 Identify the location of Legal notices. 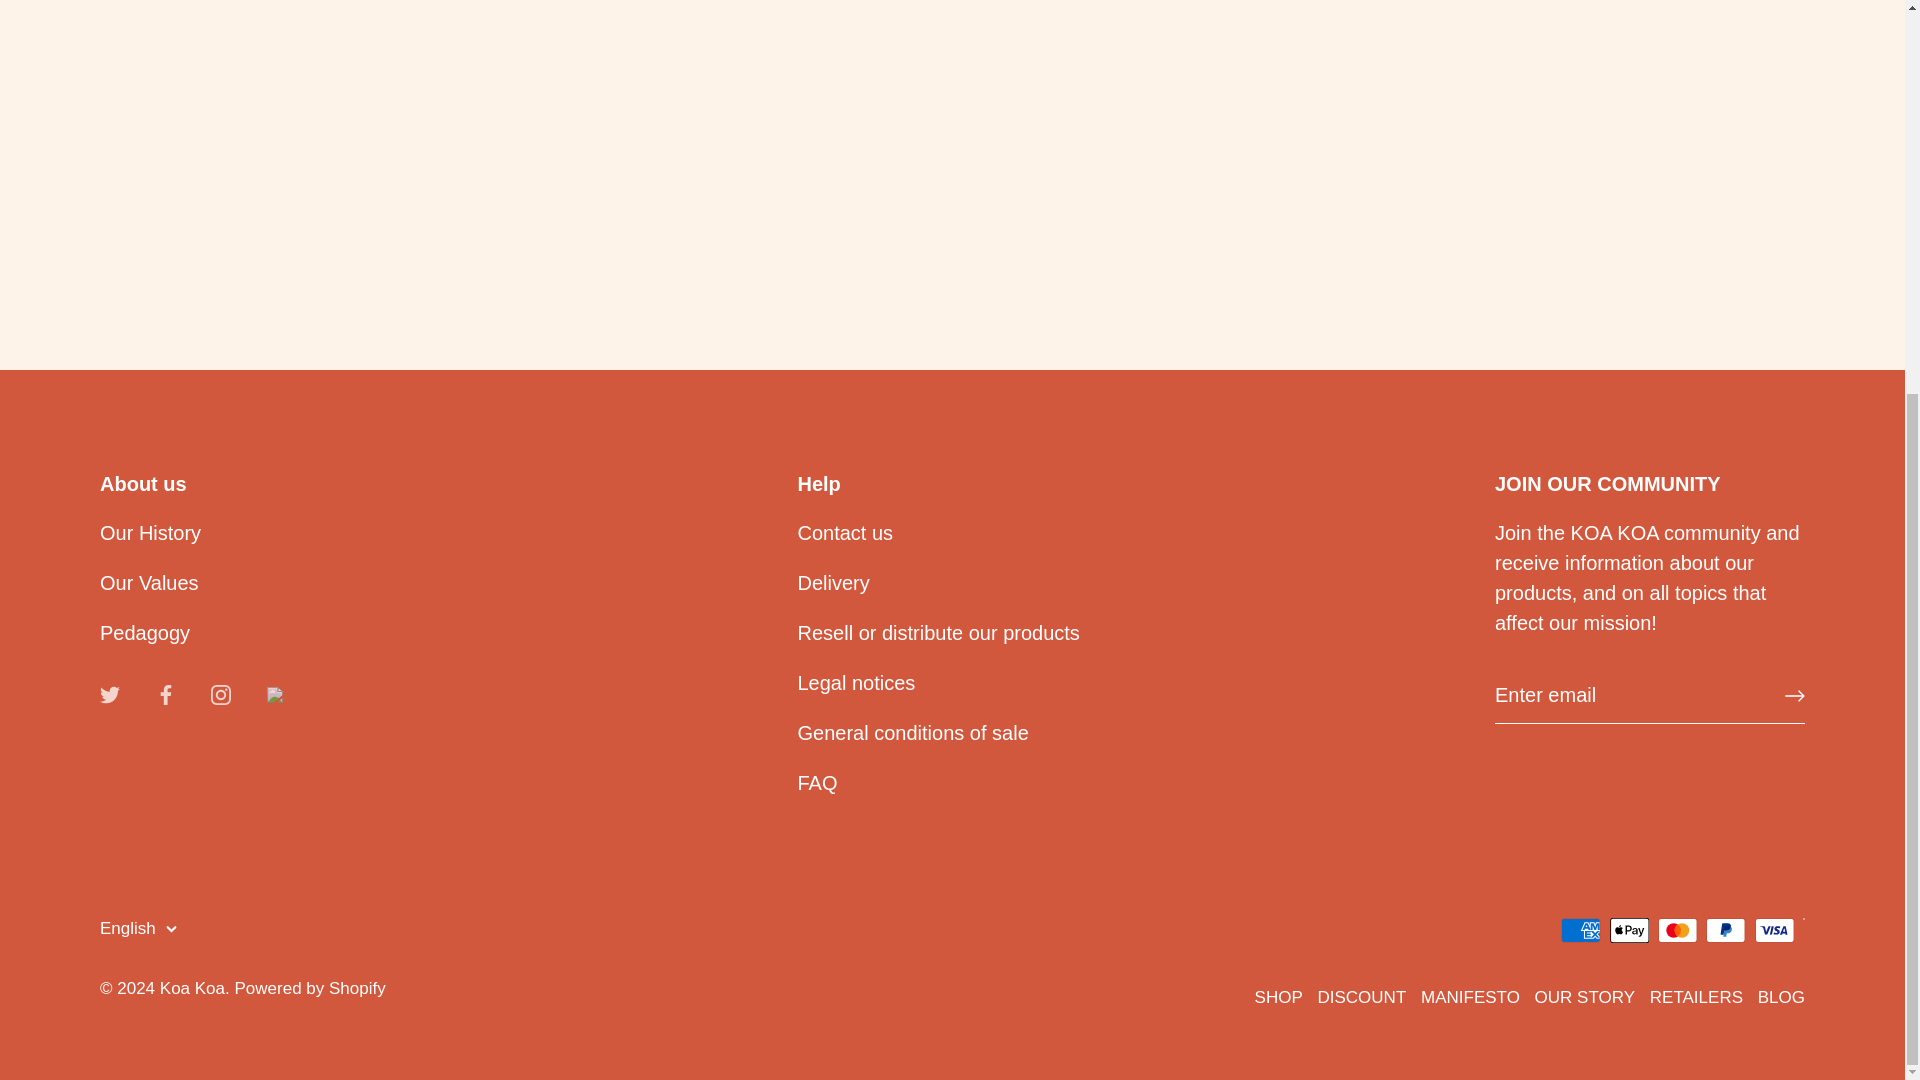
(856, 682).